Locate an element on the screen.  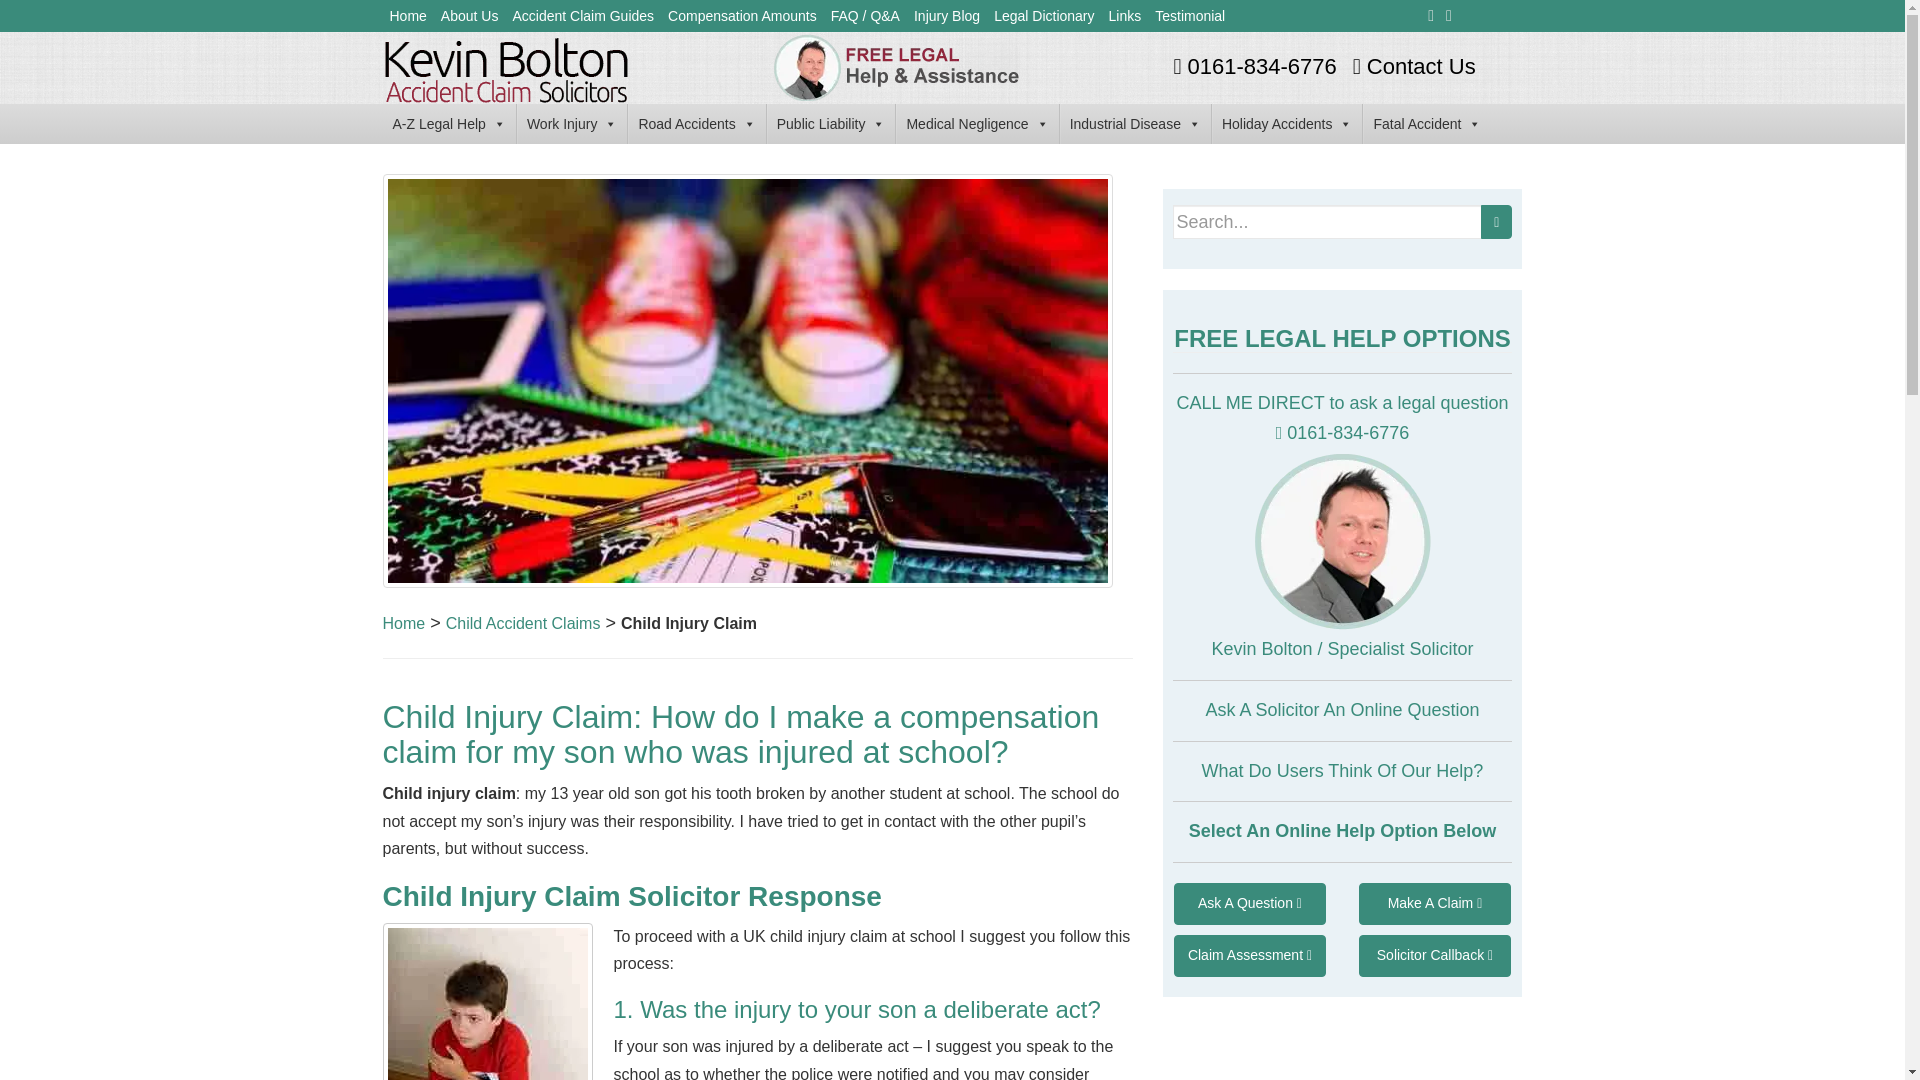
A-Z Legal Help is located at coordinates (448, 123).